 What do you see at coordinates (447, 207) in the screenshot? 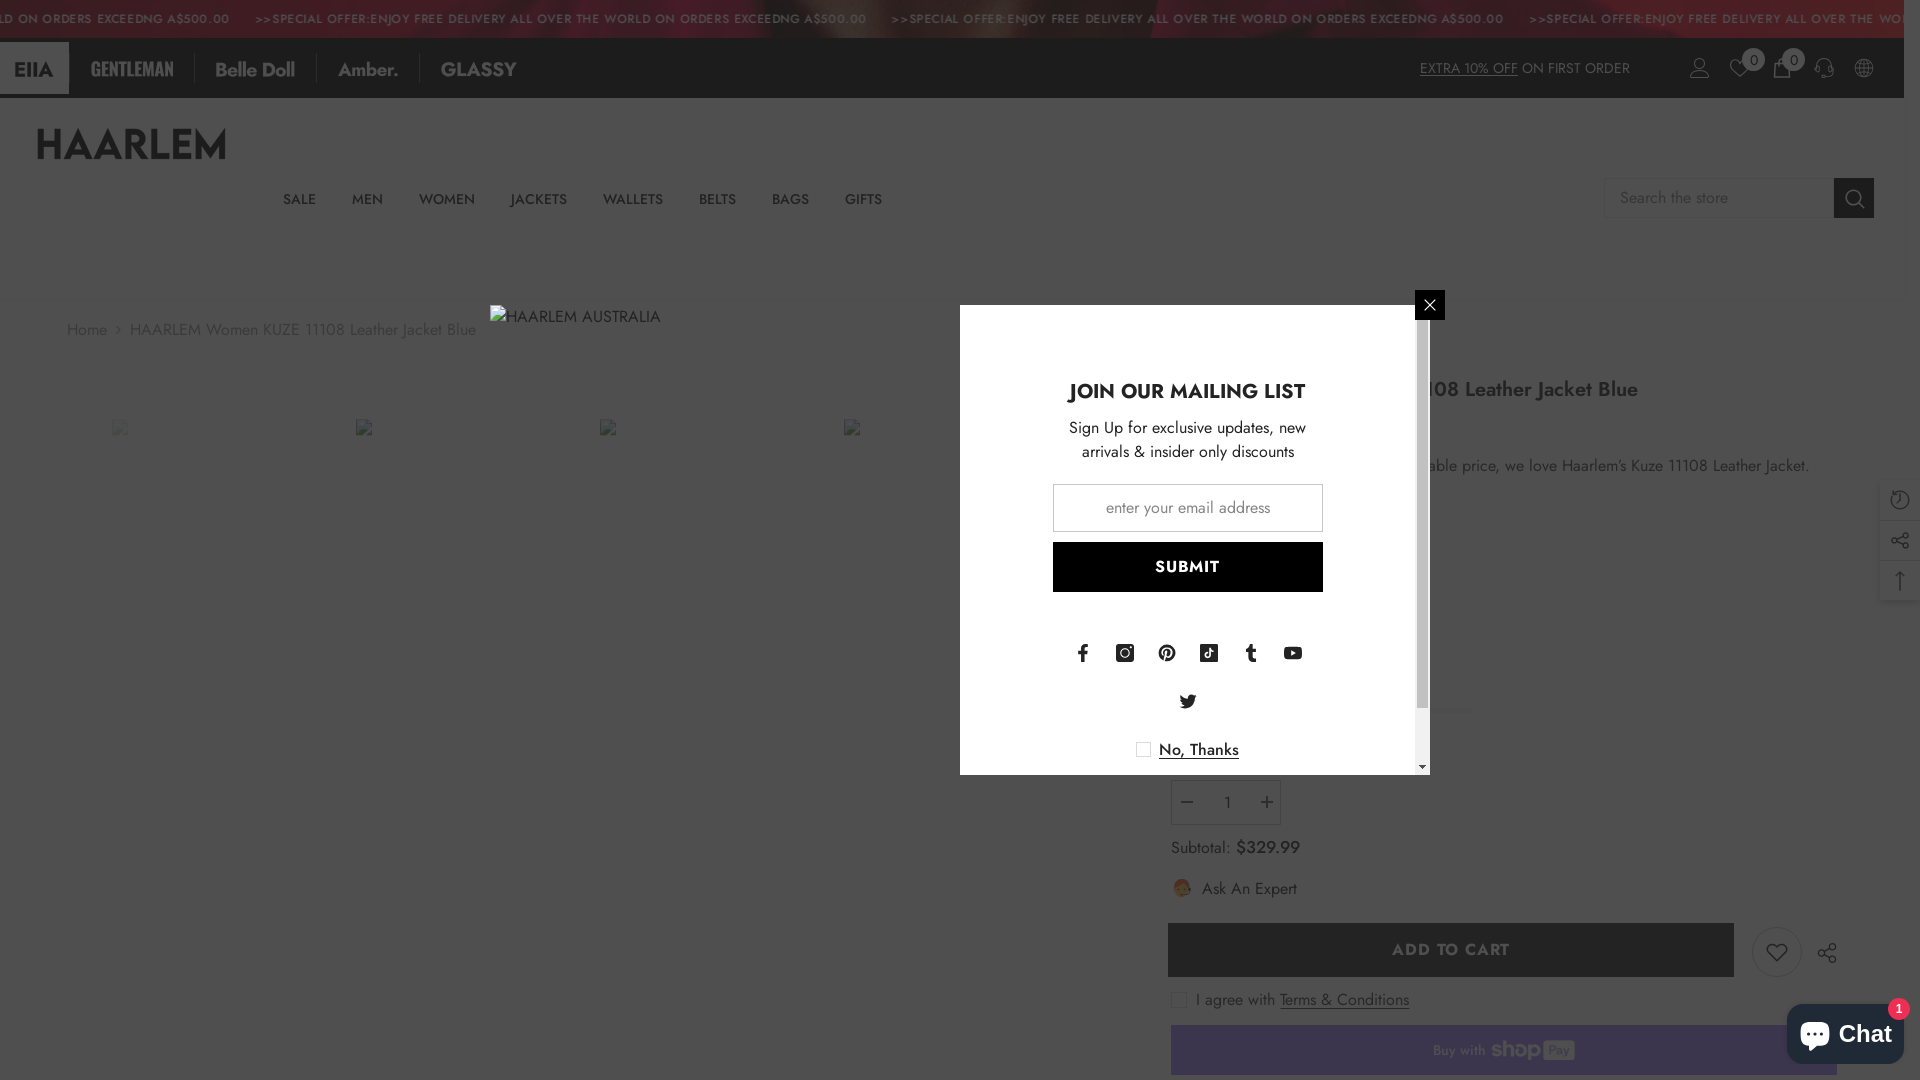
I see `WOMEN` at bounding box center [447, 207].